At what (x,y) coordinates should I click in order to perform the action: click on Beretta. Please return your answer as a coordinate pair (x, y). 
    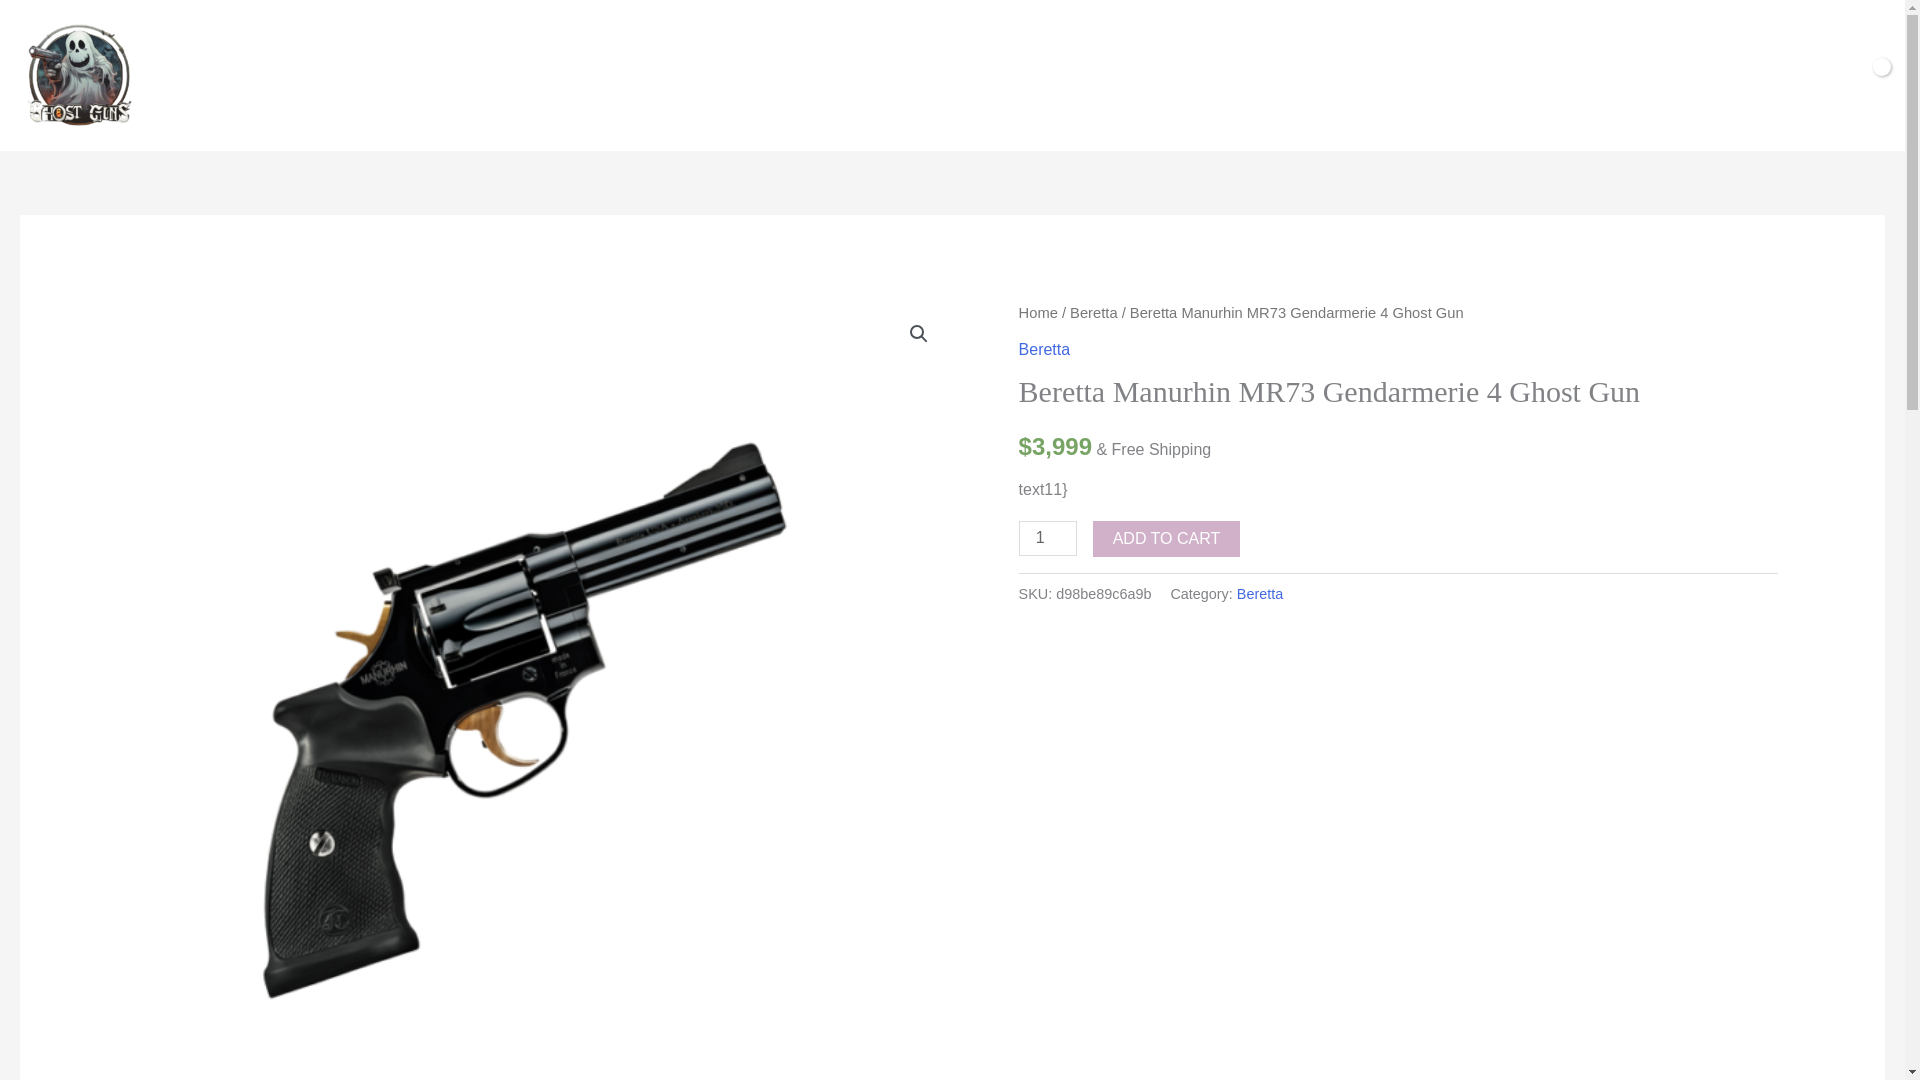
    Looking at the image, I should click on (1259, 594).